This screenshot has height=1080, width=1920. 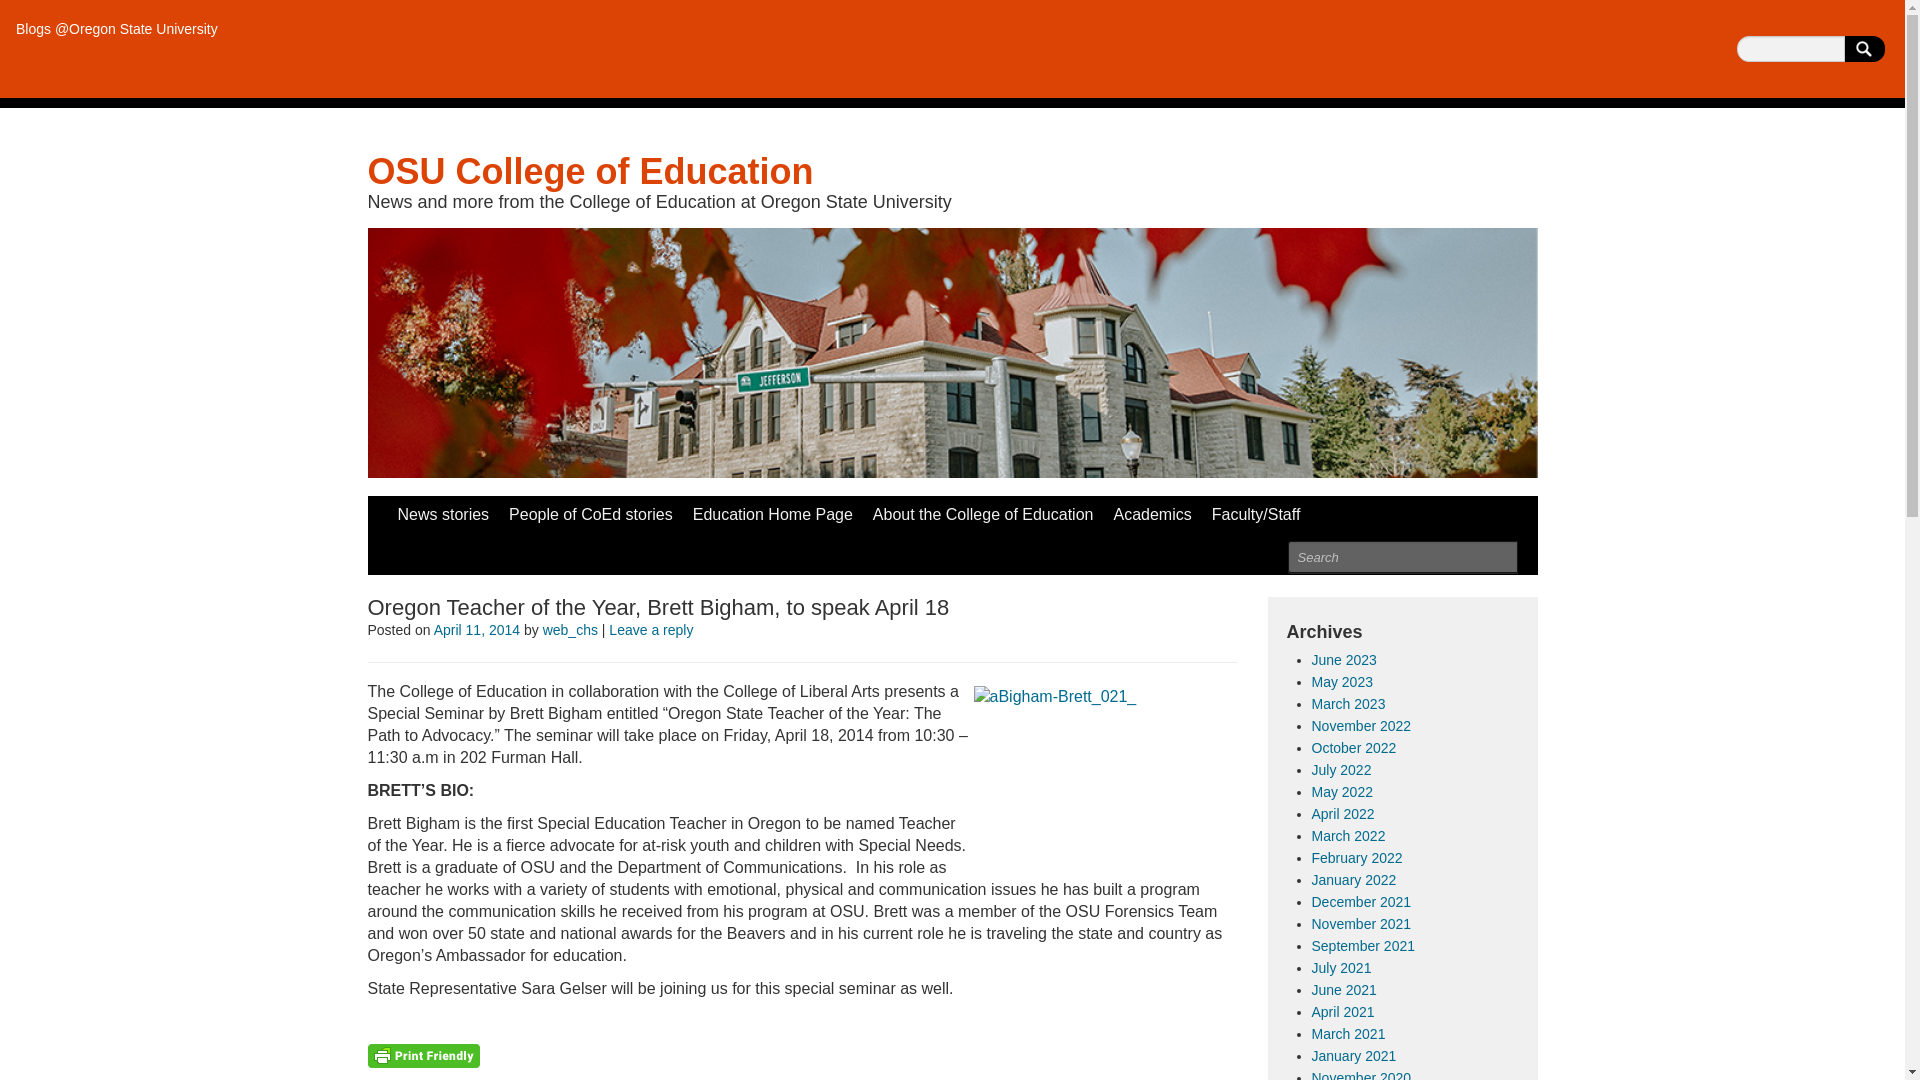 I want to click on Skip to primary content, so click(x=450, y=506).